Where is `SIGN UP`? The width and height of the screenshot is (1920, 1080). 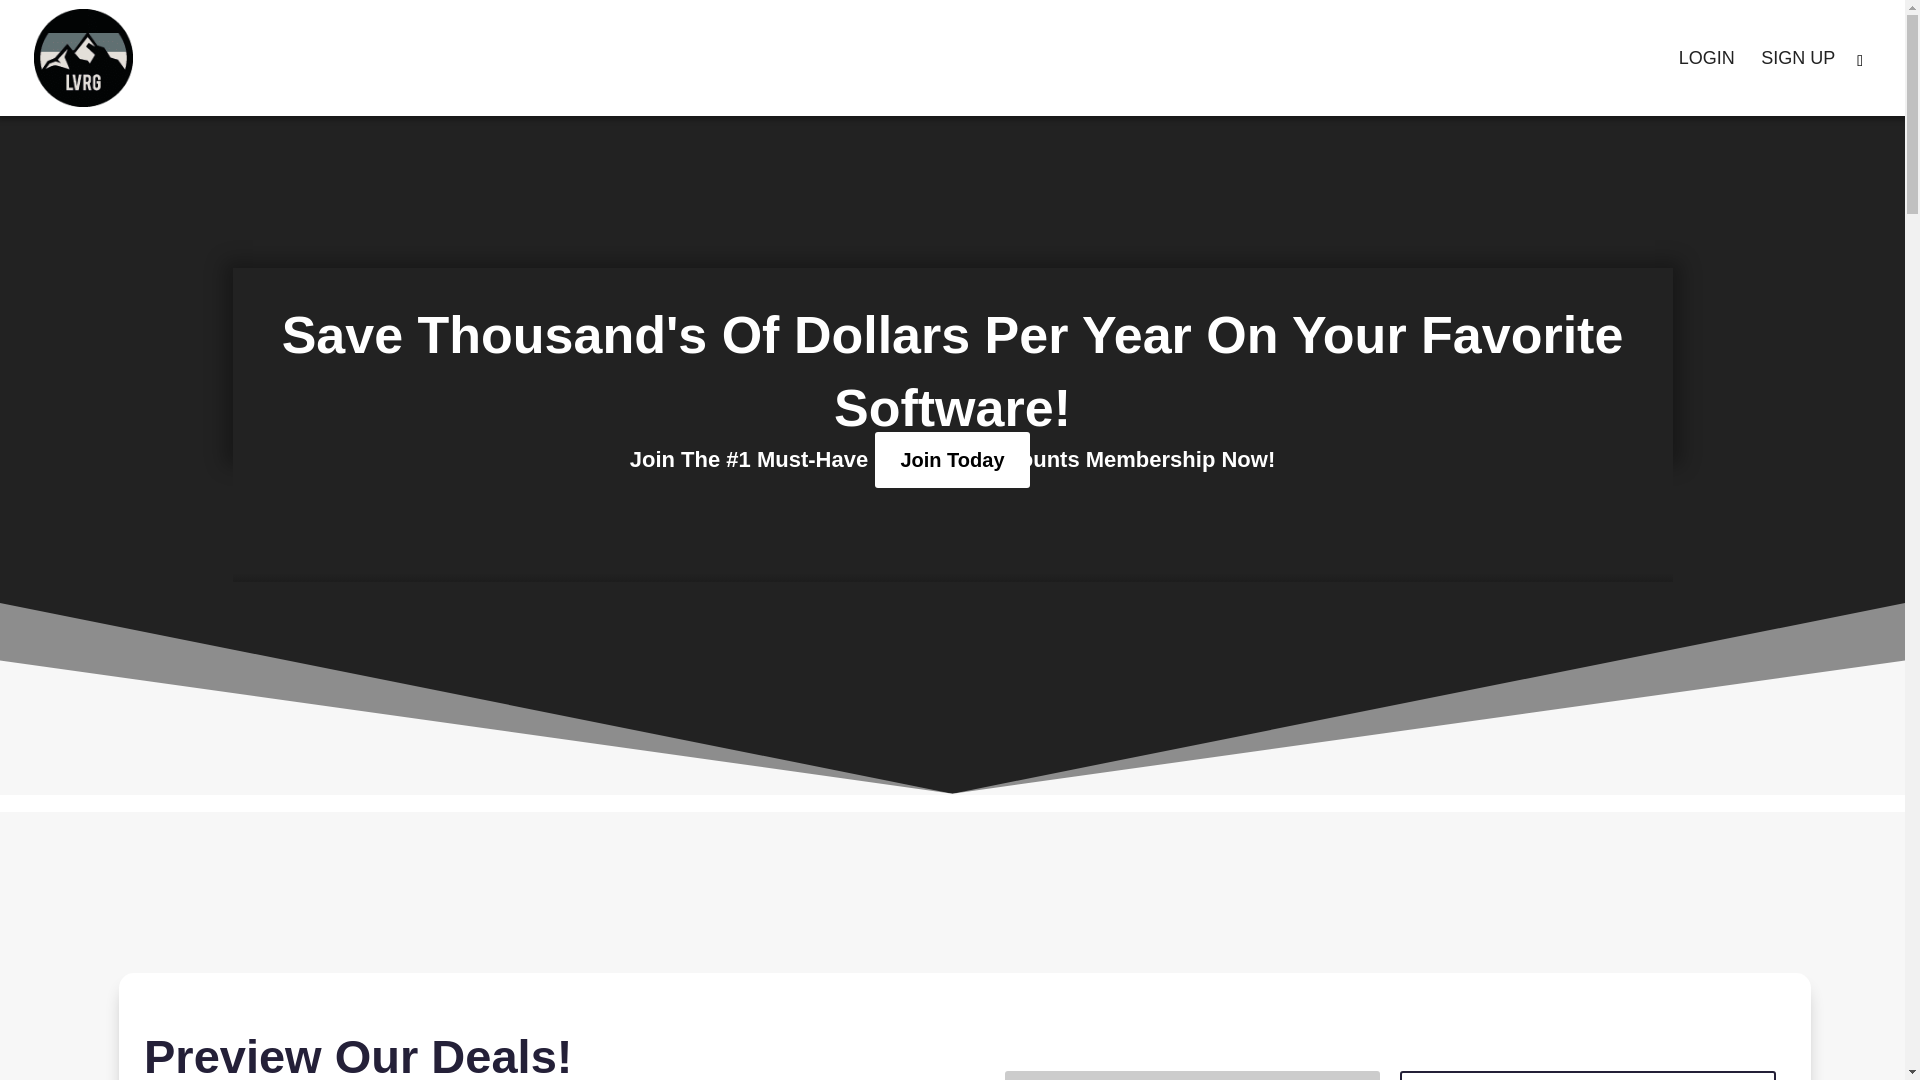 SIGN UP is located at coordinates (1798, 82).